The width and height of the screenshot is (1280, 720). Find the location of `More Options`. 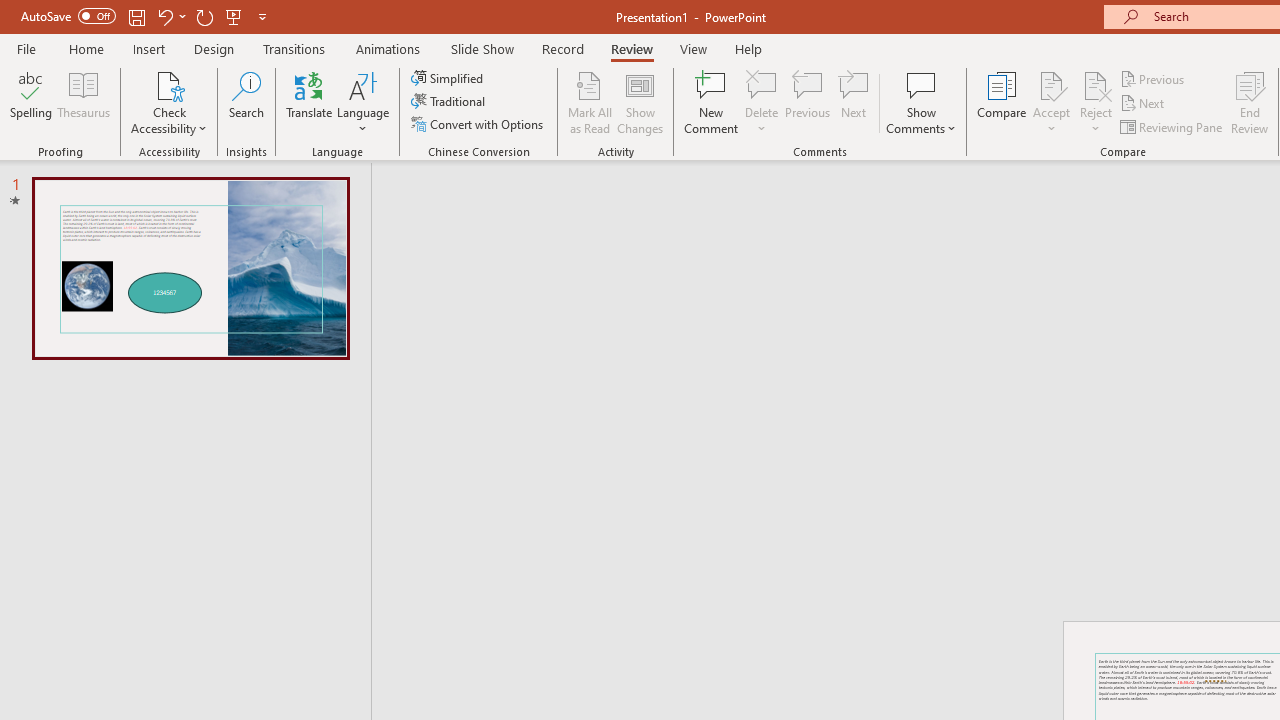

More Options is located at coordinates (1096, 121).